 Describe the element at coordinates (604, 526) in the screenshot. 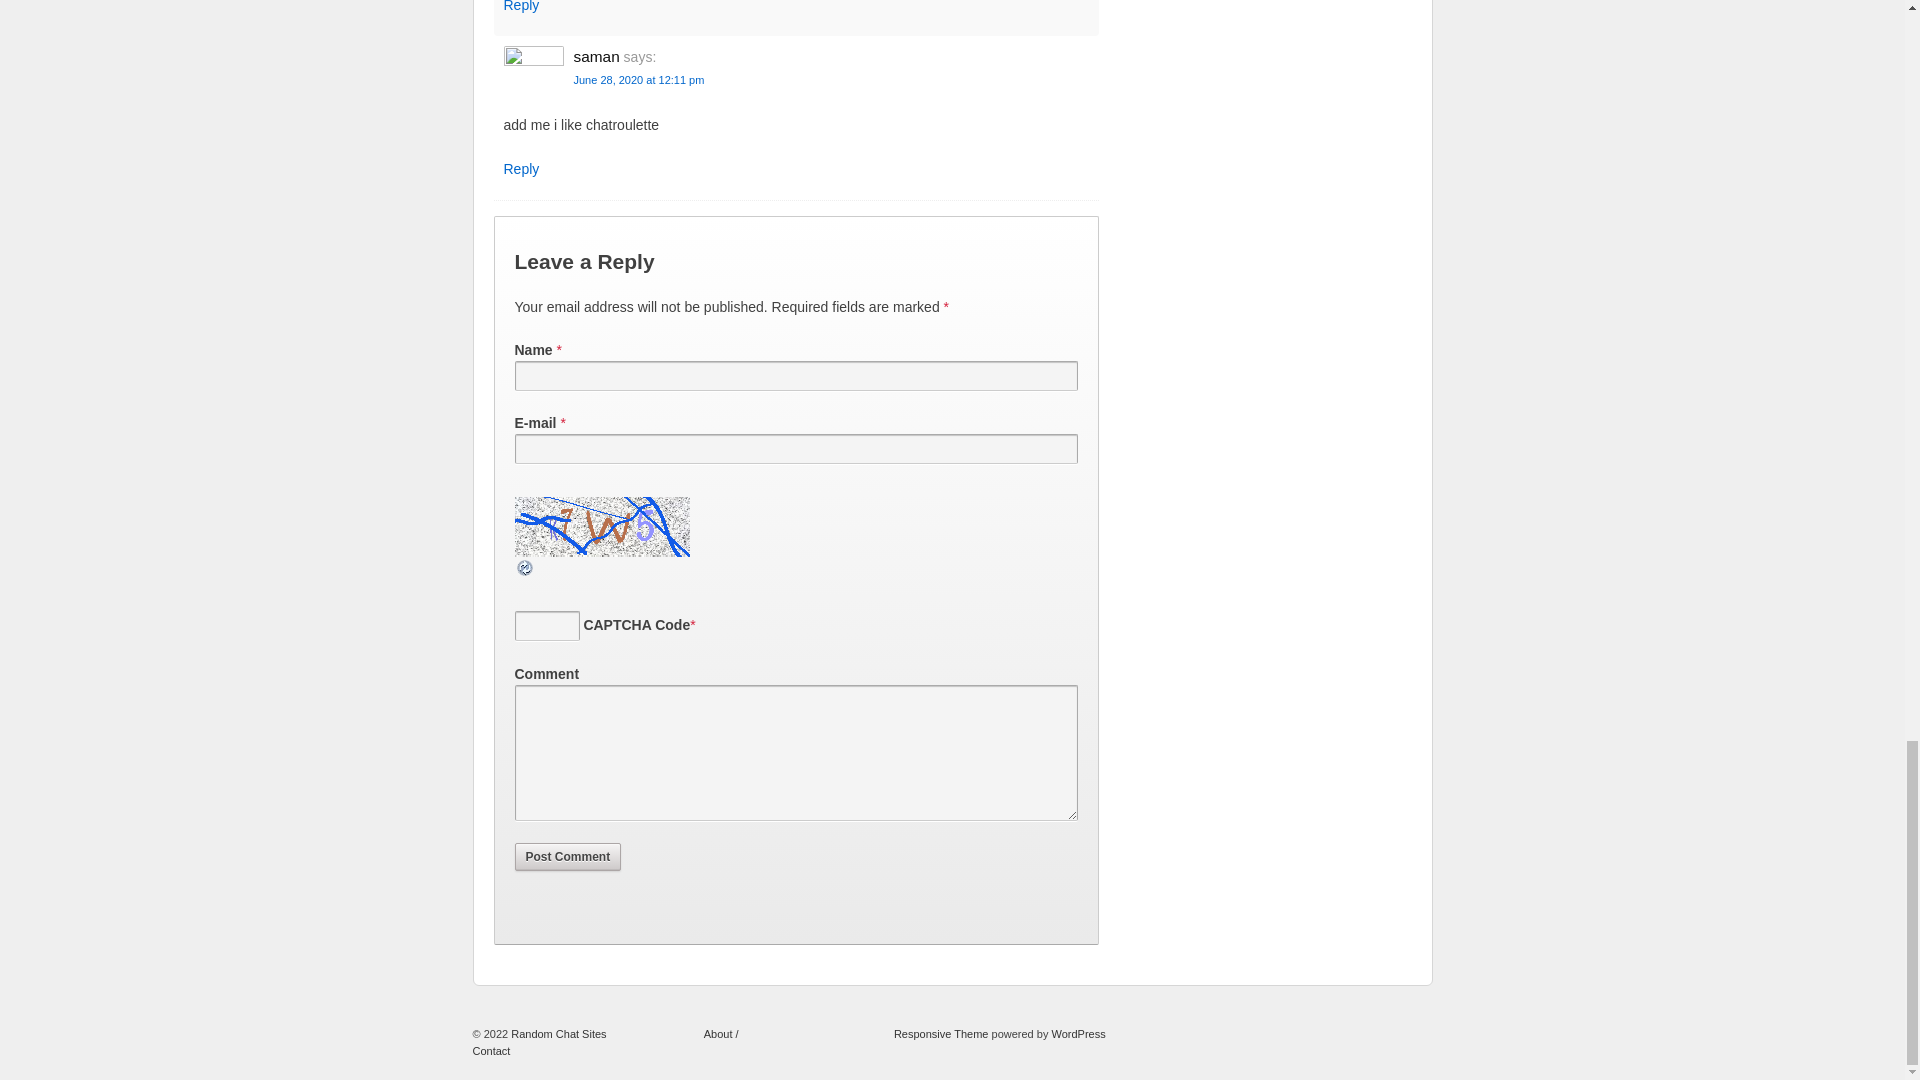

I see `CAPTCHA Image` at that location.